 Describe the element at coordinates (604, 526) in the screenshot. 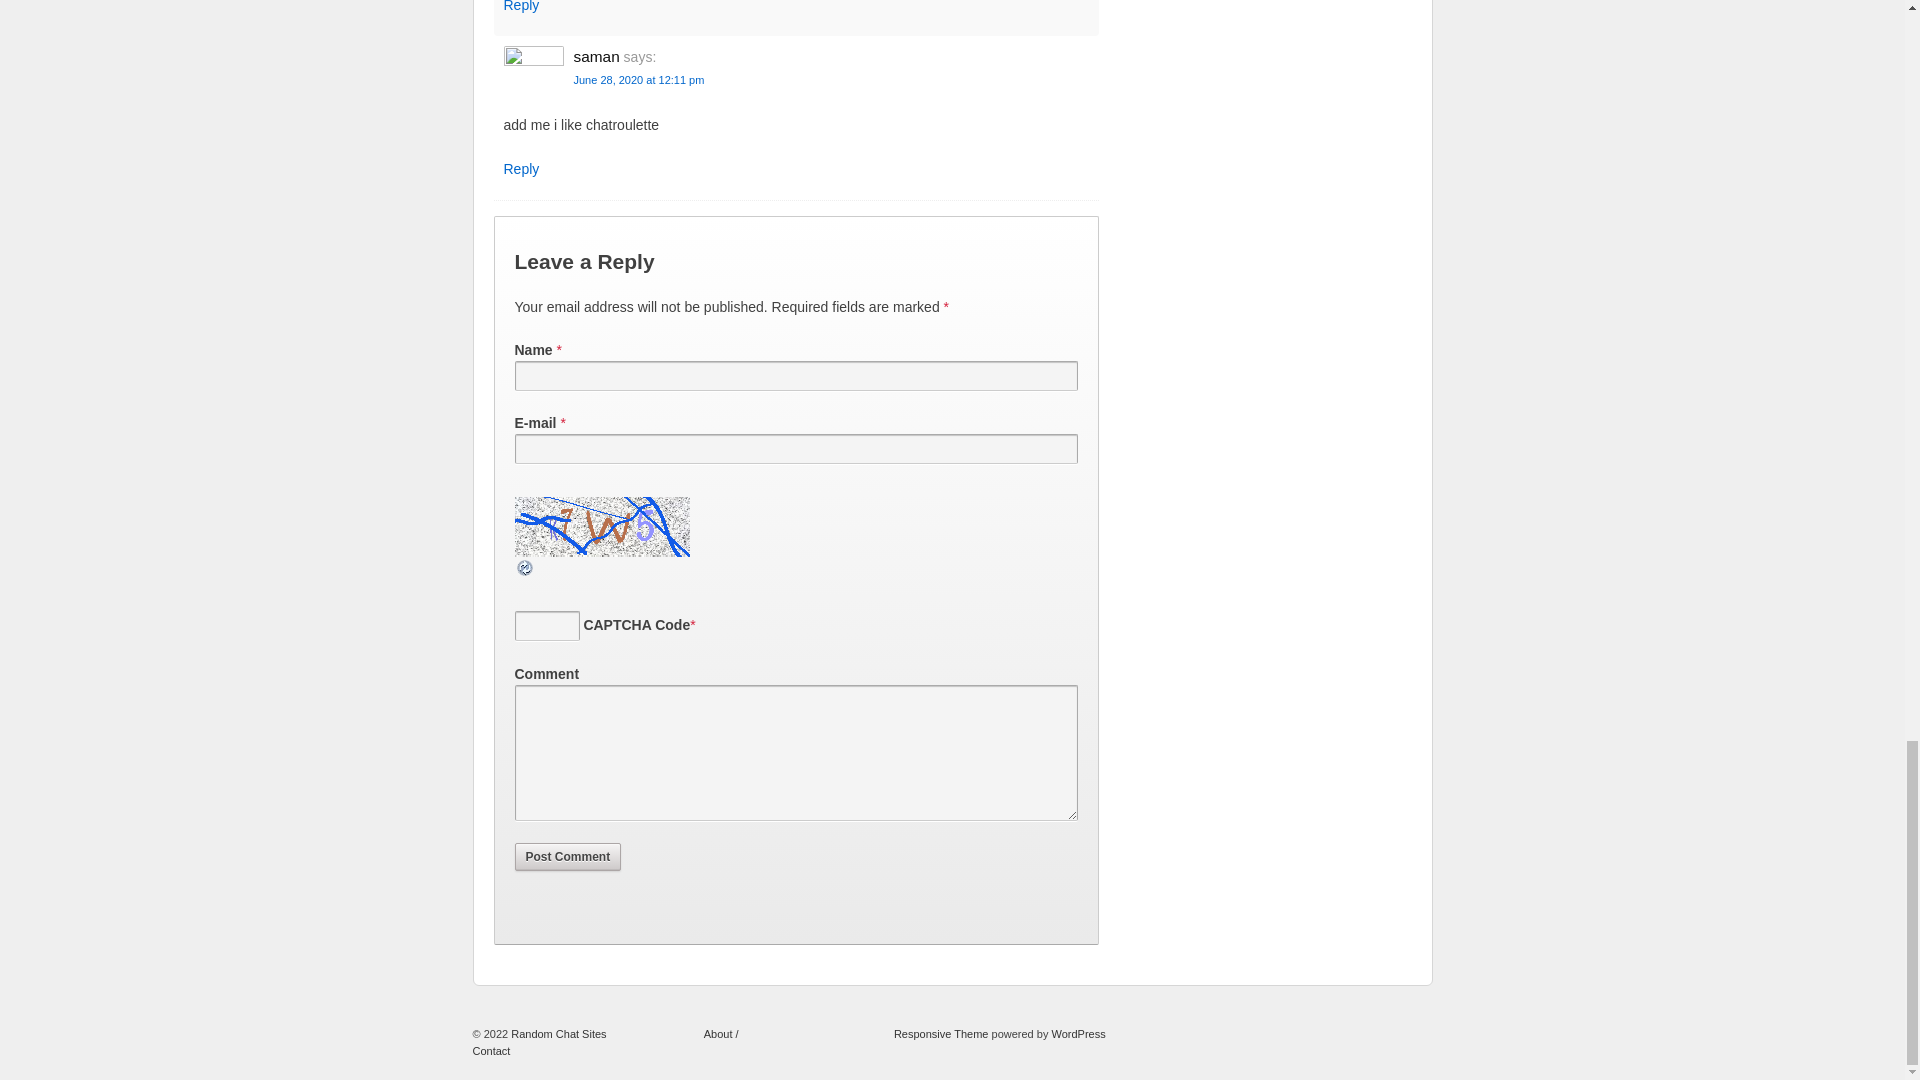

I see `CAPTCHA Image` at that location.